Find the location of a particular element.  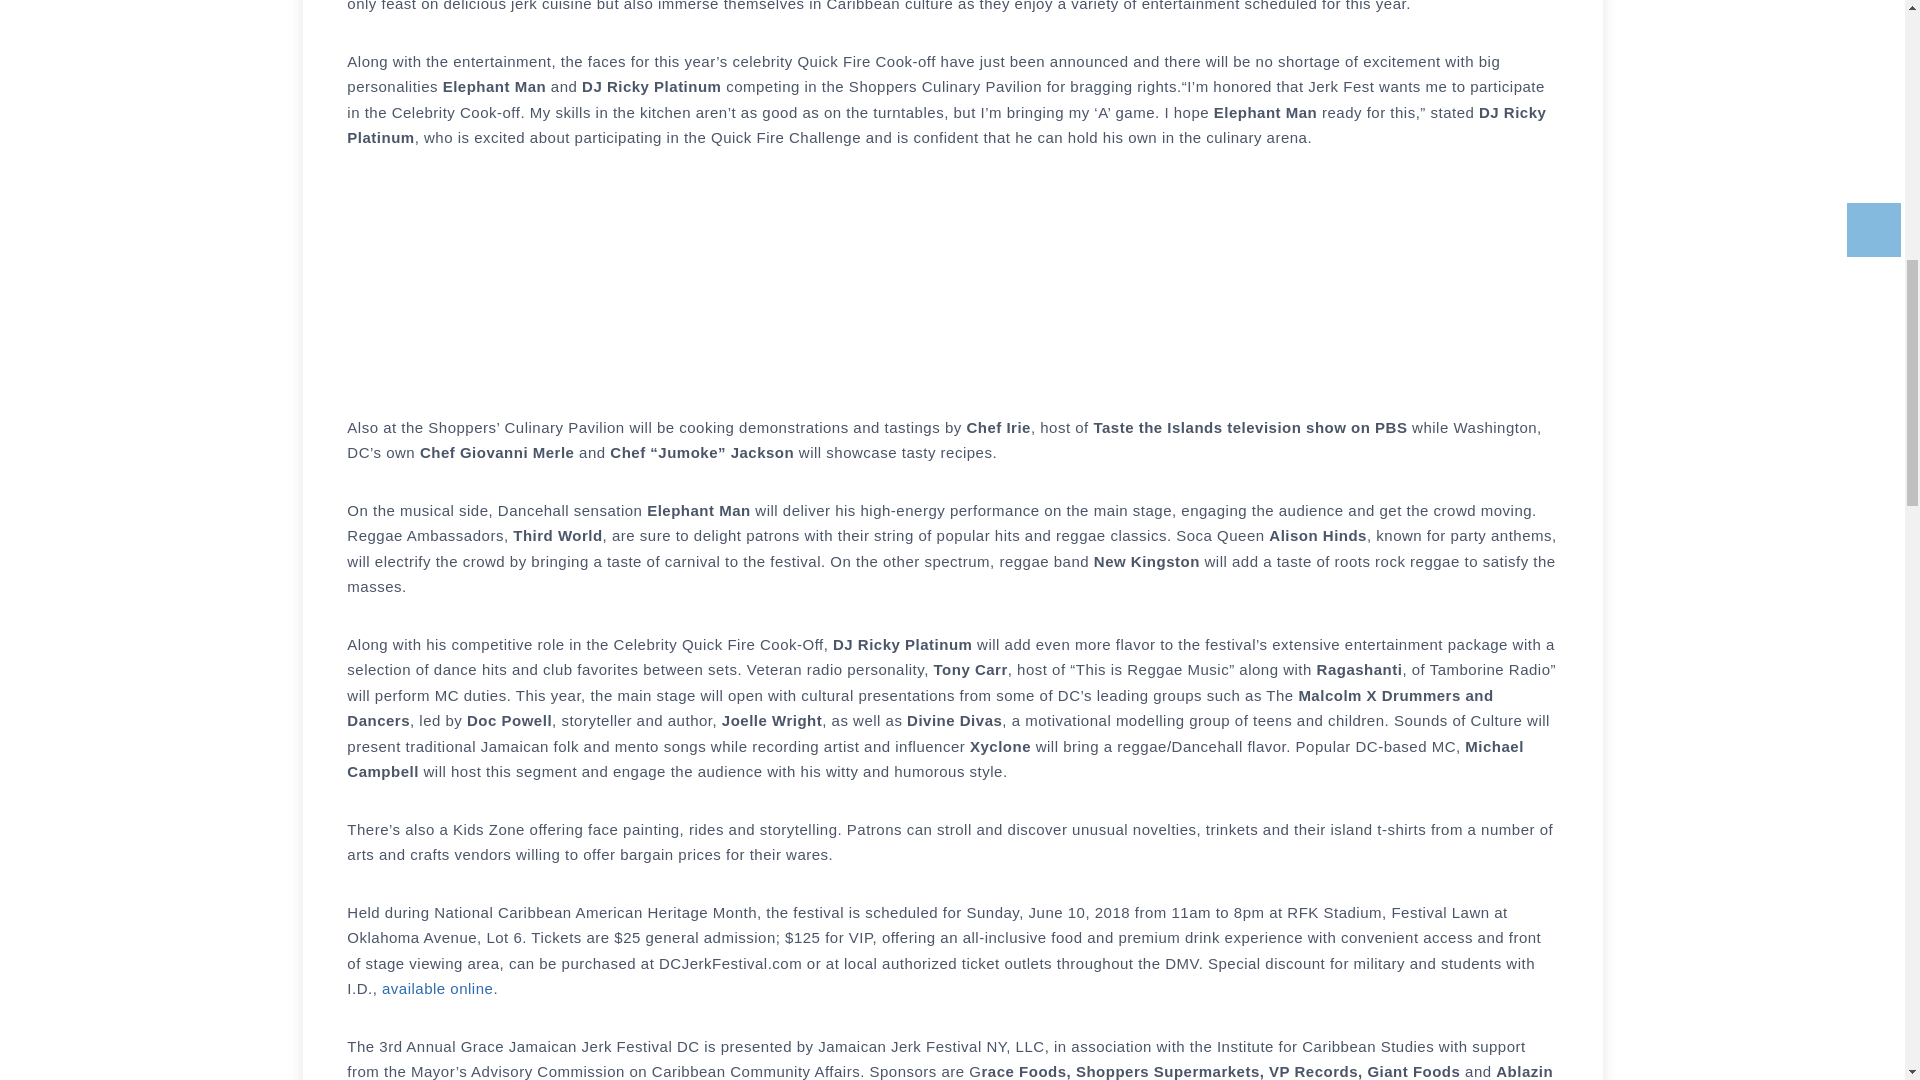

available online is located at coordinates (438, 988).